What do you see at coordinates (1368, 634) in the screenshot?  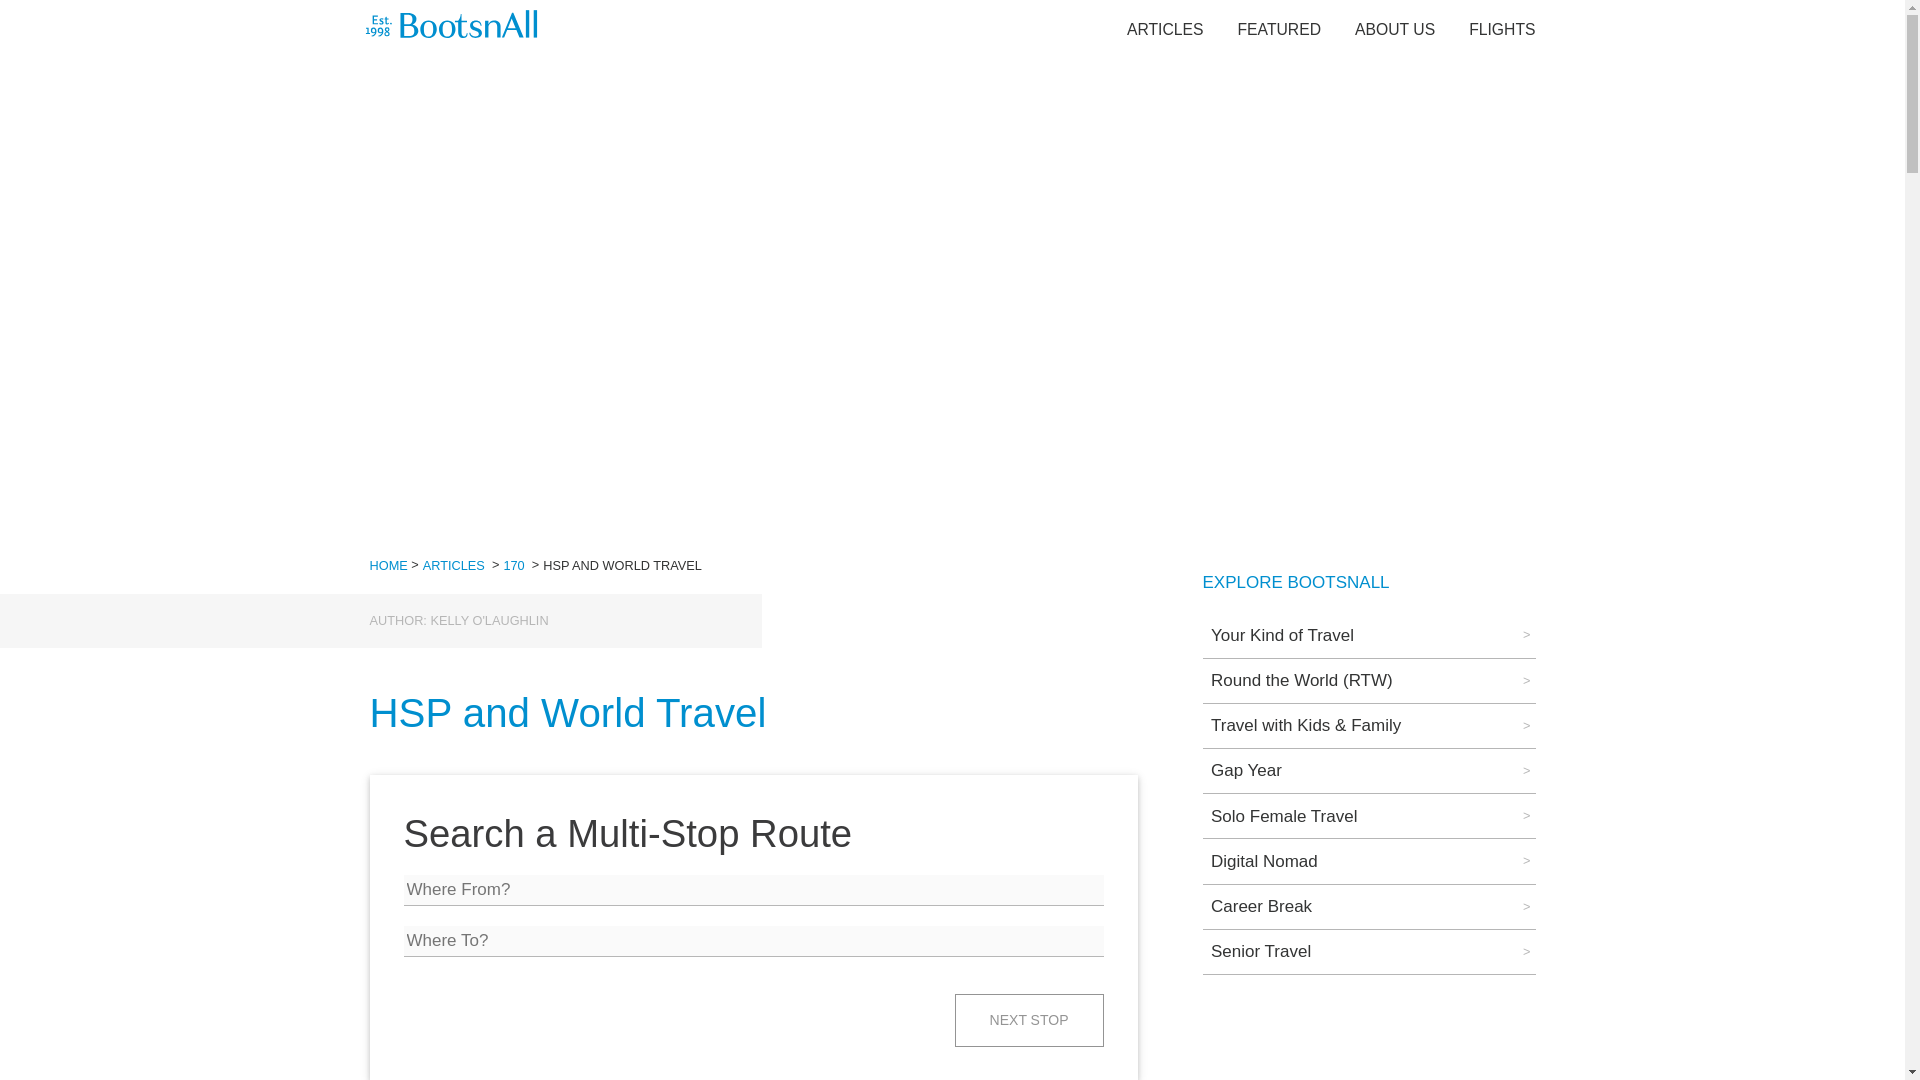 I see `Your Kind of Travel` at bounding box center [1368, 634].